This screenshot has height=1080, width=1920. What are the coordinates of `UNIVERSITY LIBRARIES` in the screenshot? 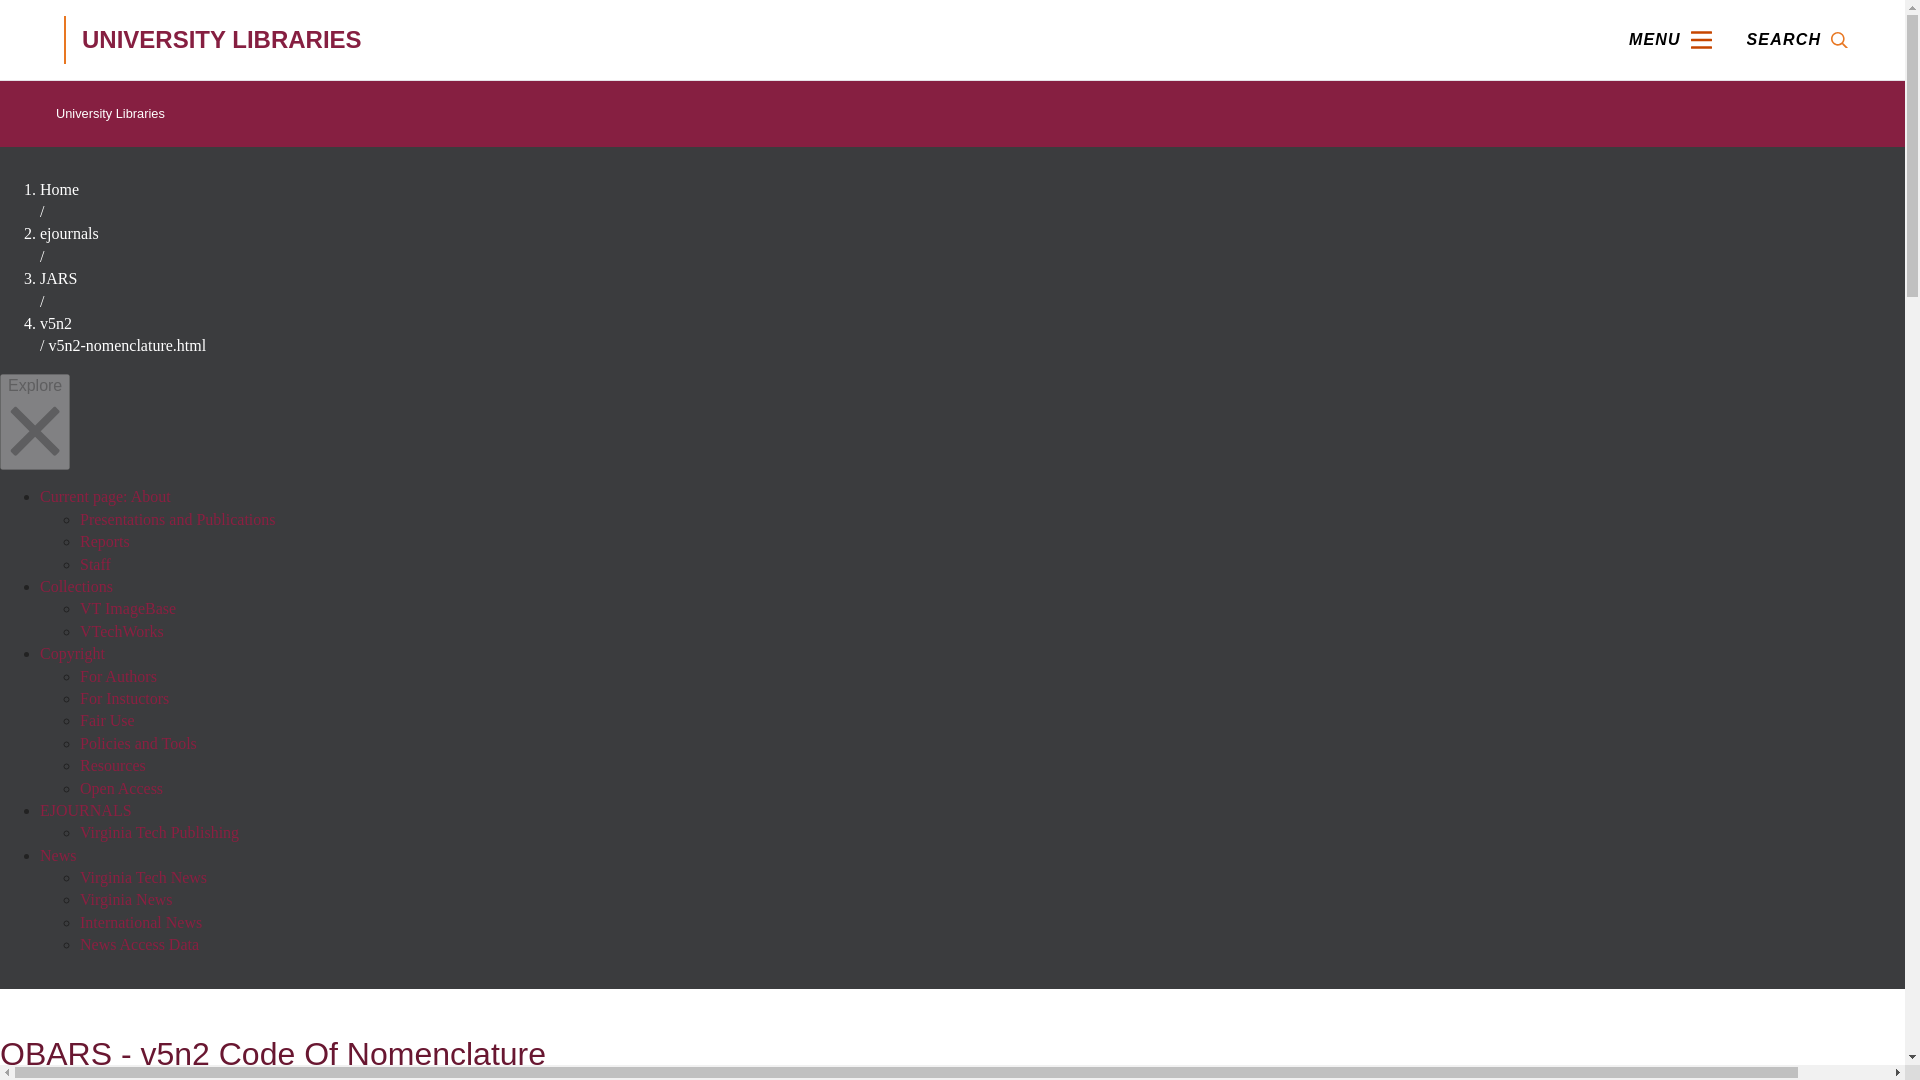 It's located at (350, 40).